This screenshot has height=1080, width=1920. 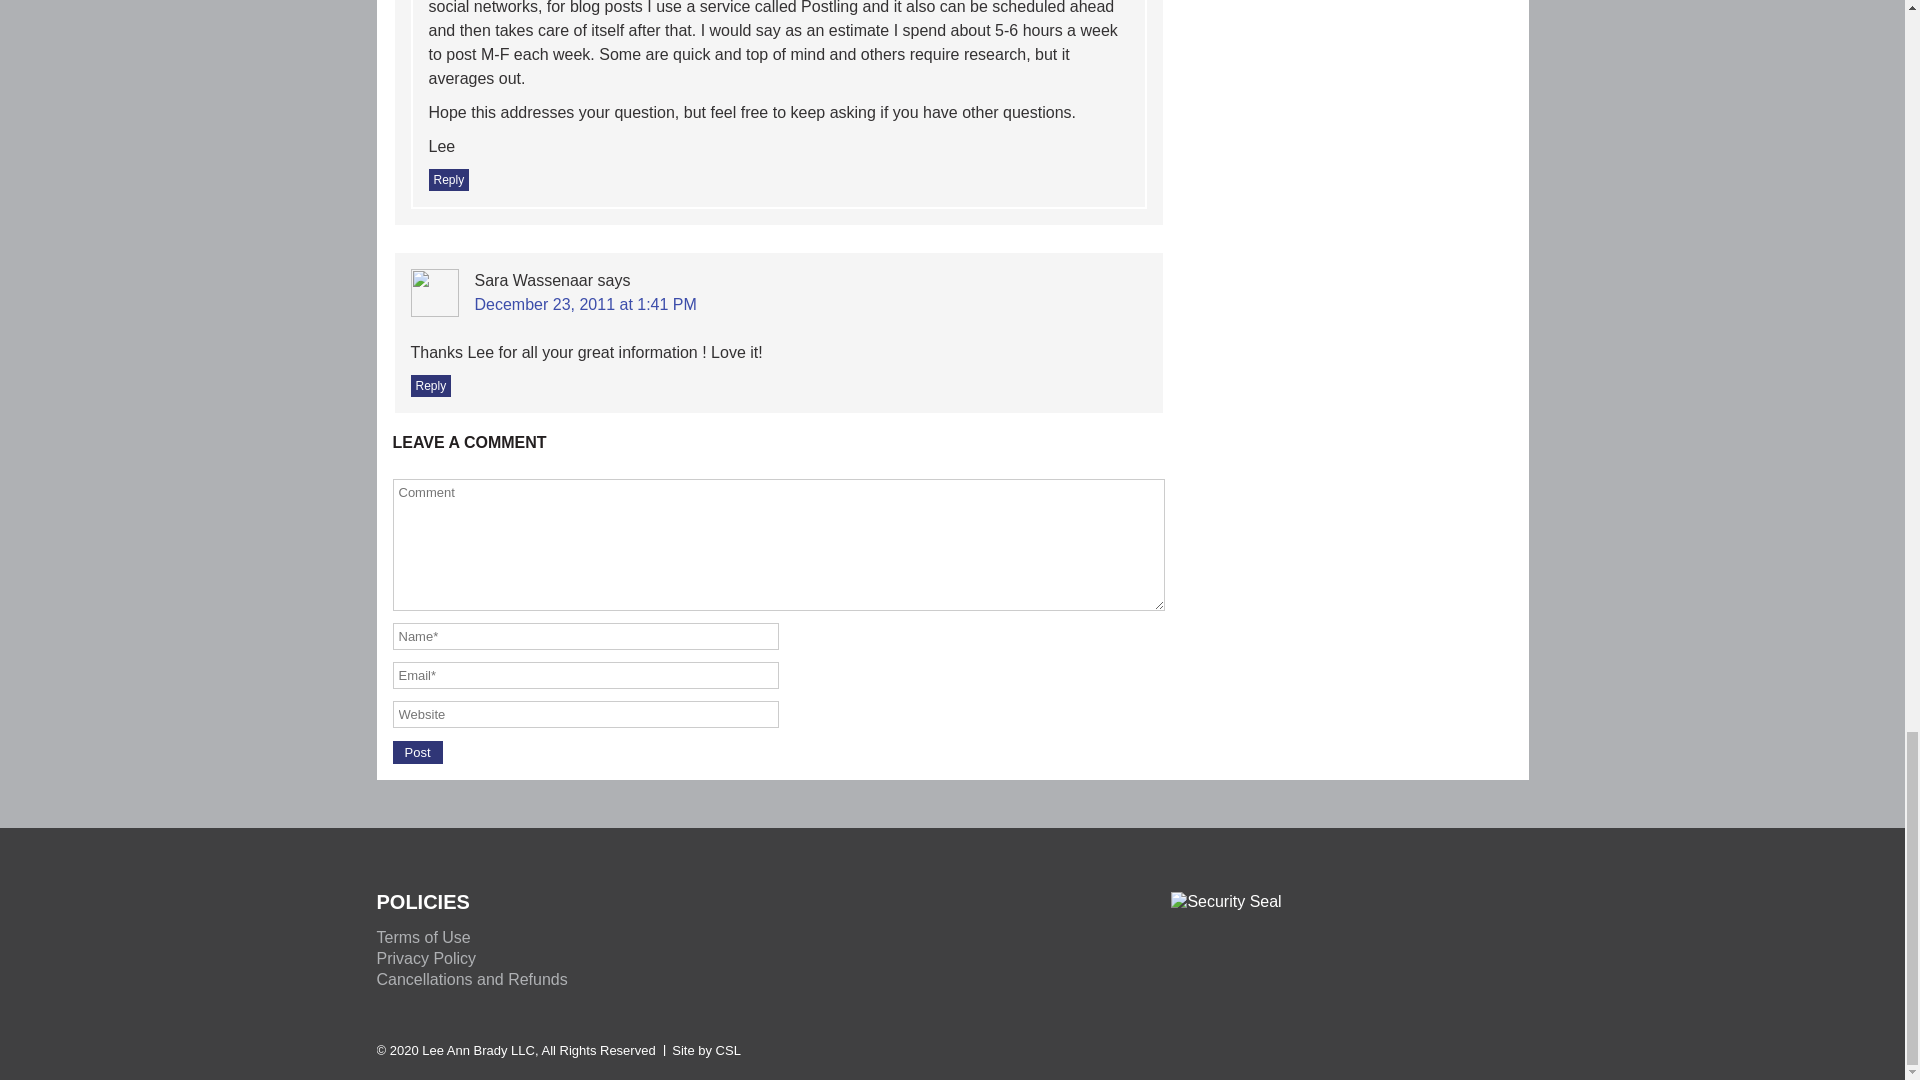 What do you see at coordinates (426, 958) in the screenshot?
I see `Privacy Policy` at bounding box center [426, 958].